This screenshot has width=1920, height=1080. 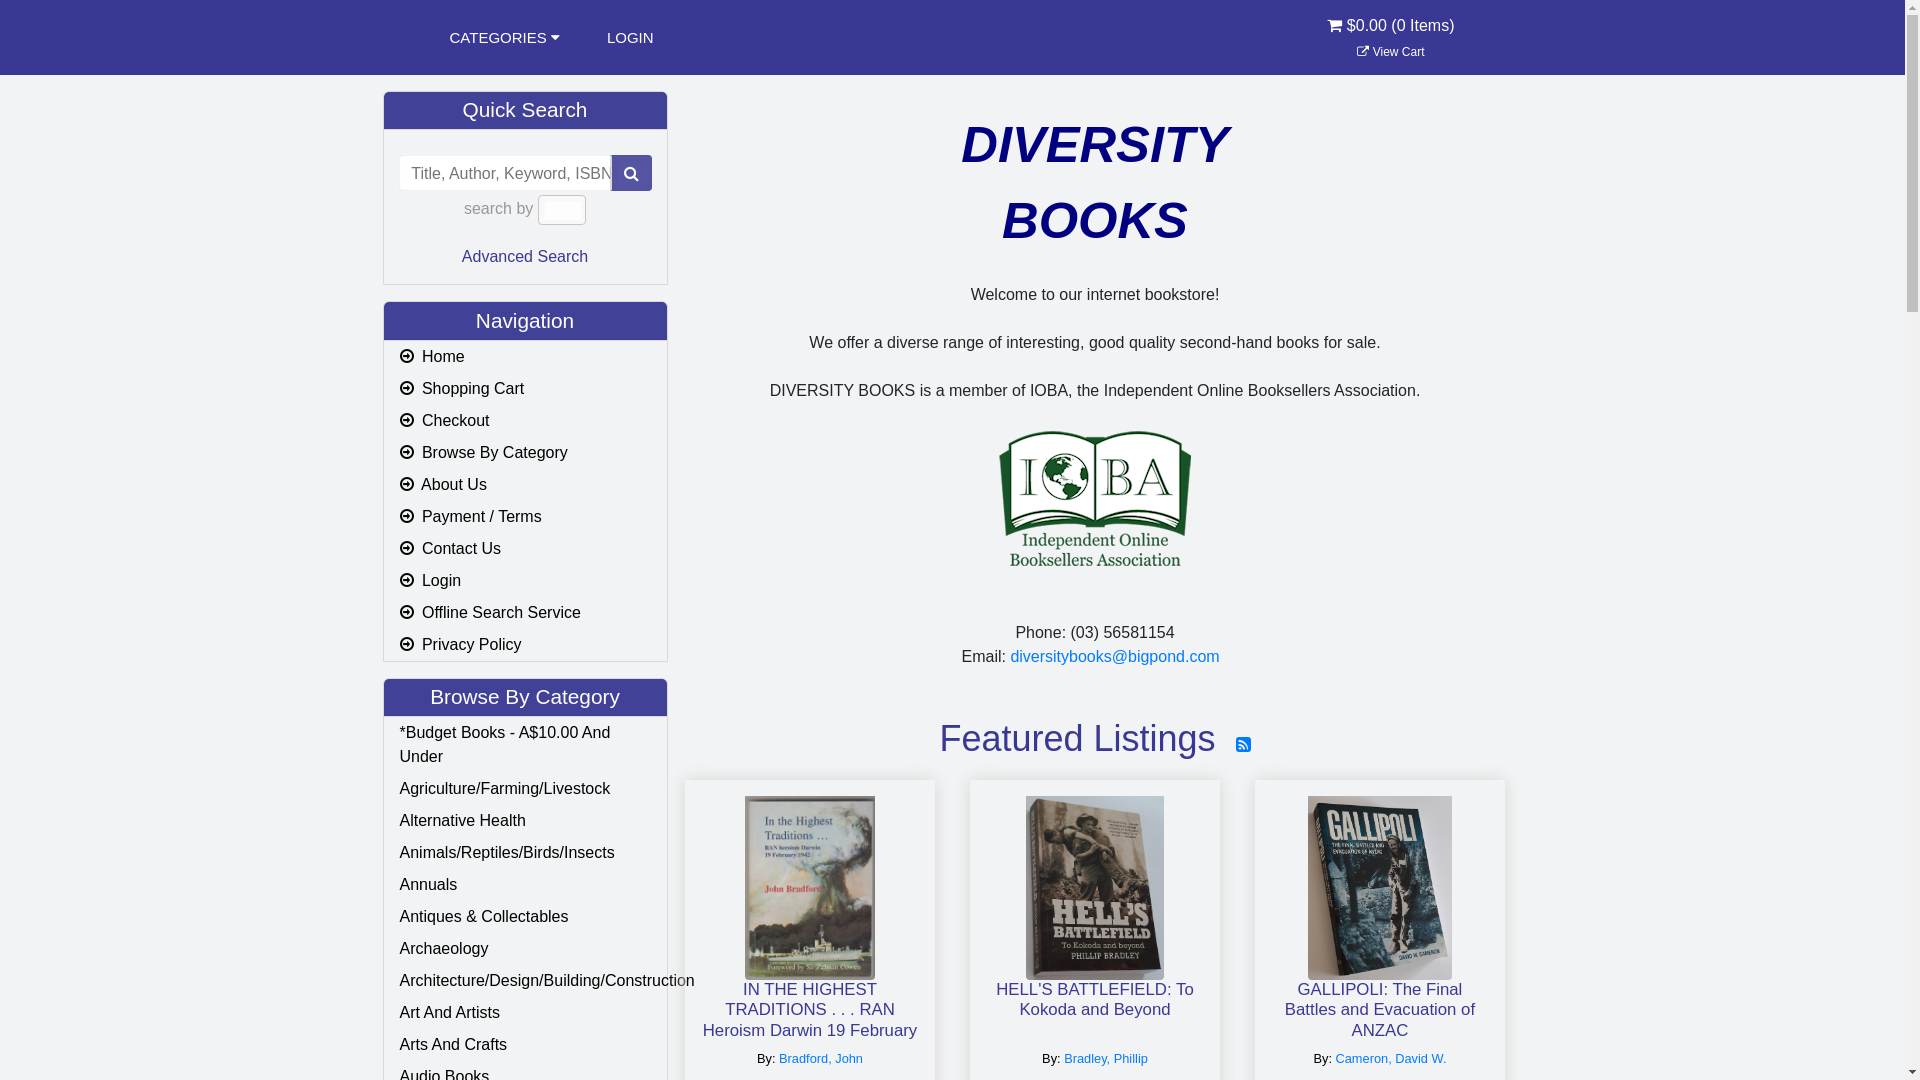 I want to click on *Budget Books - A$10.00 And Under, so click(x=526, y=745).